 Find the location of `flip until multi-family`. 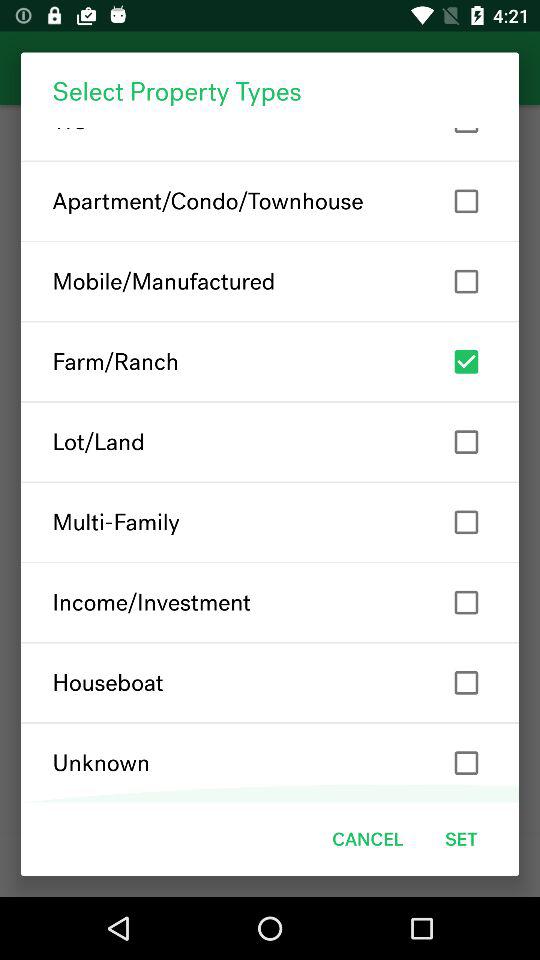

flip until multi-family is located at coordinates (270, 522).